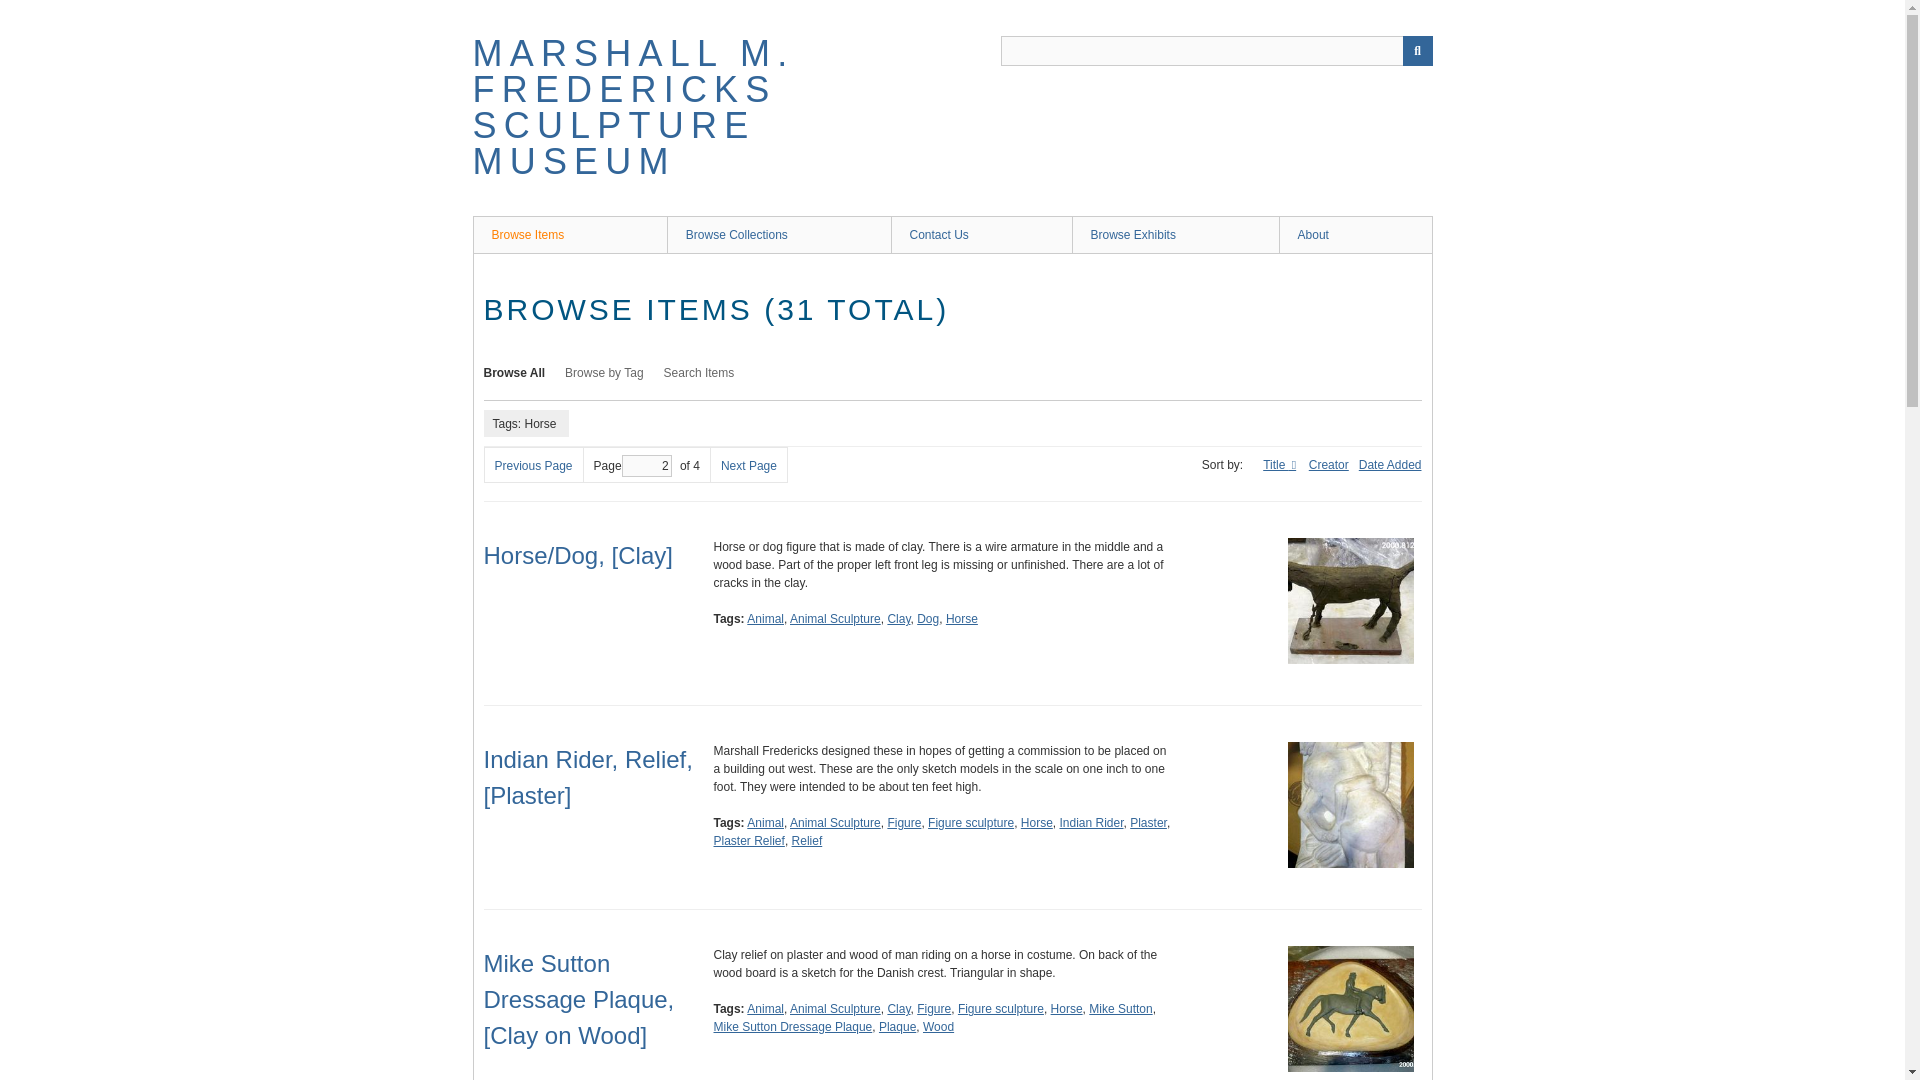 Image resolution: width=1920 pixels, height=1080 pixels. I want to click on Figure, so click(904, 823).